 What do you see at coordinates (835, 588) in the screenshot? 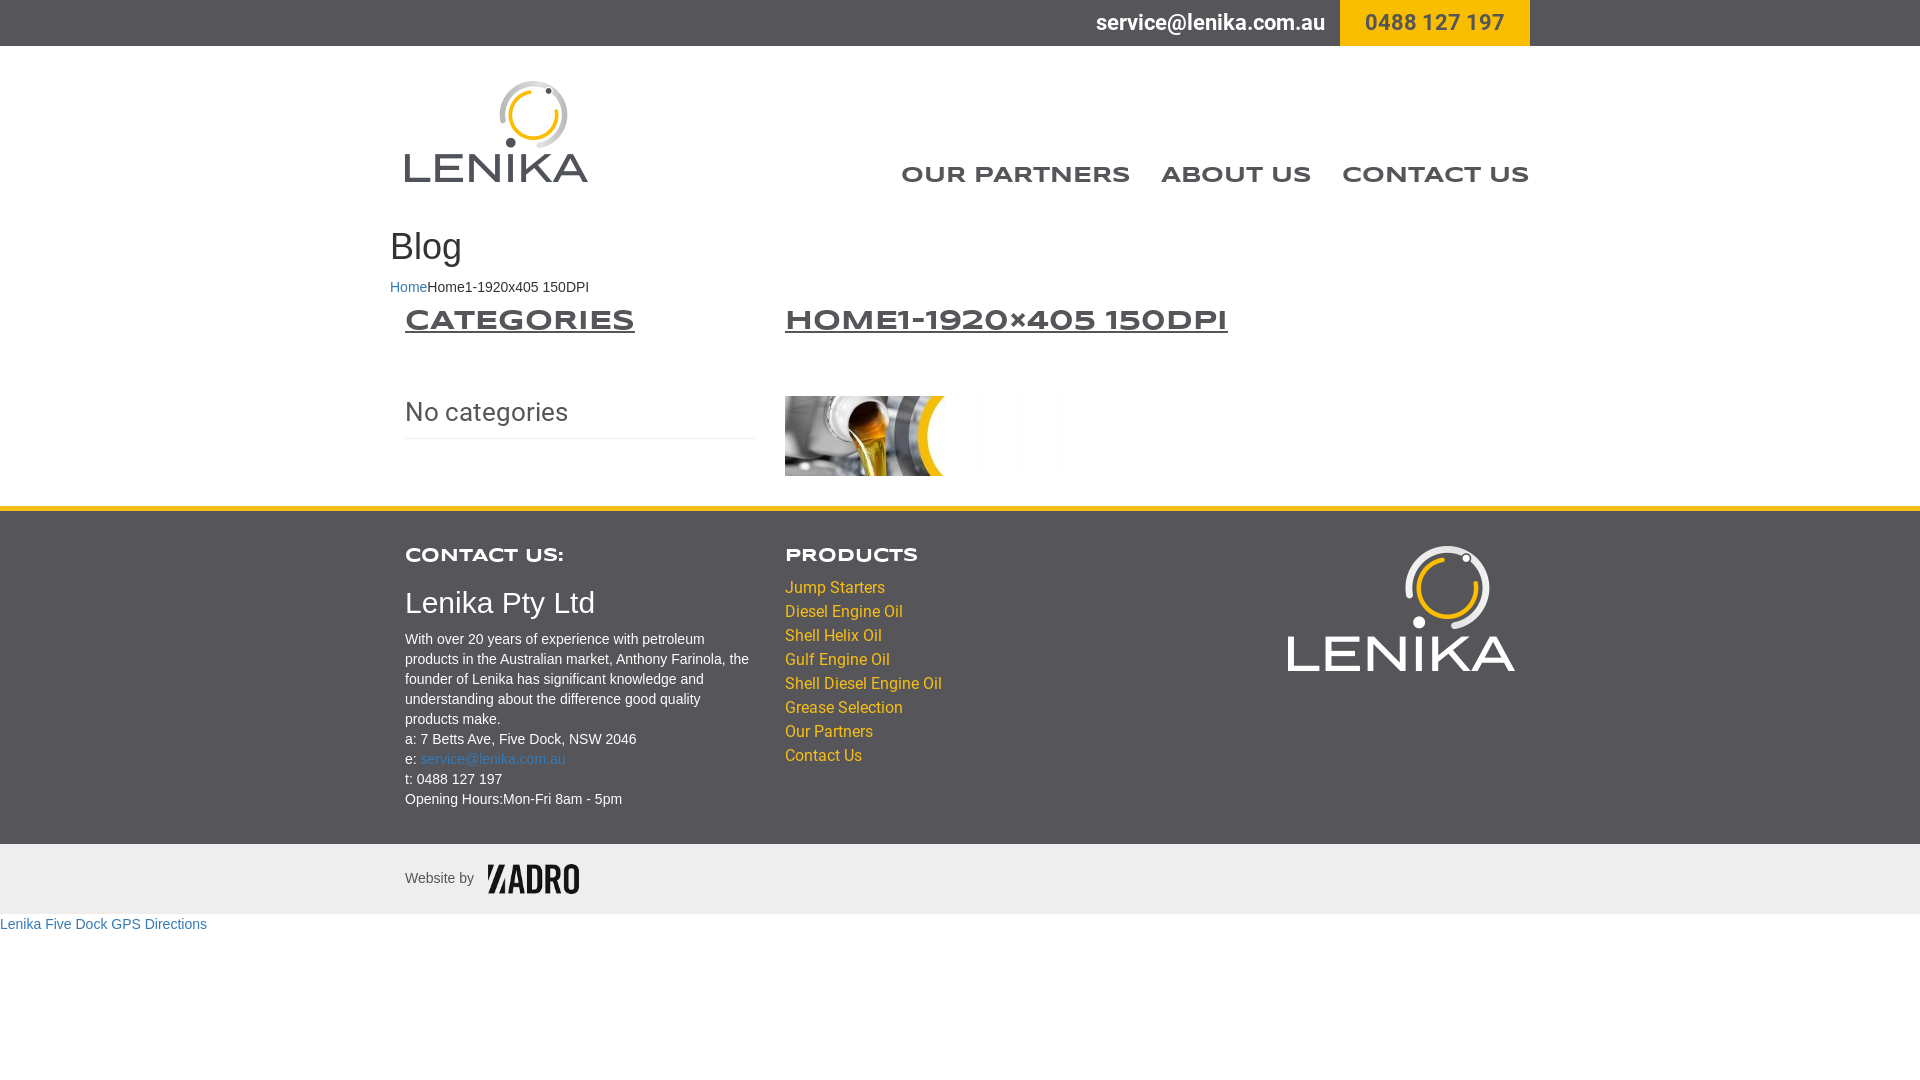
I see `Jump Starters` at bounding box center [835, 588].